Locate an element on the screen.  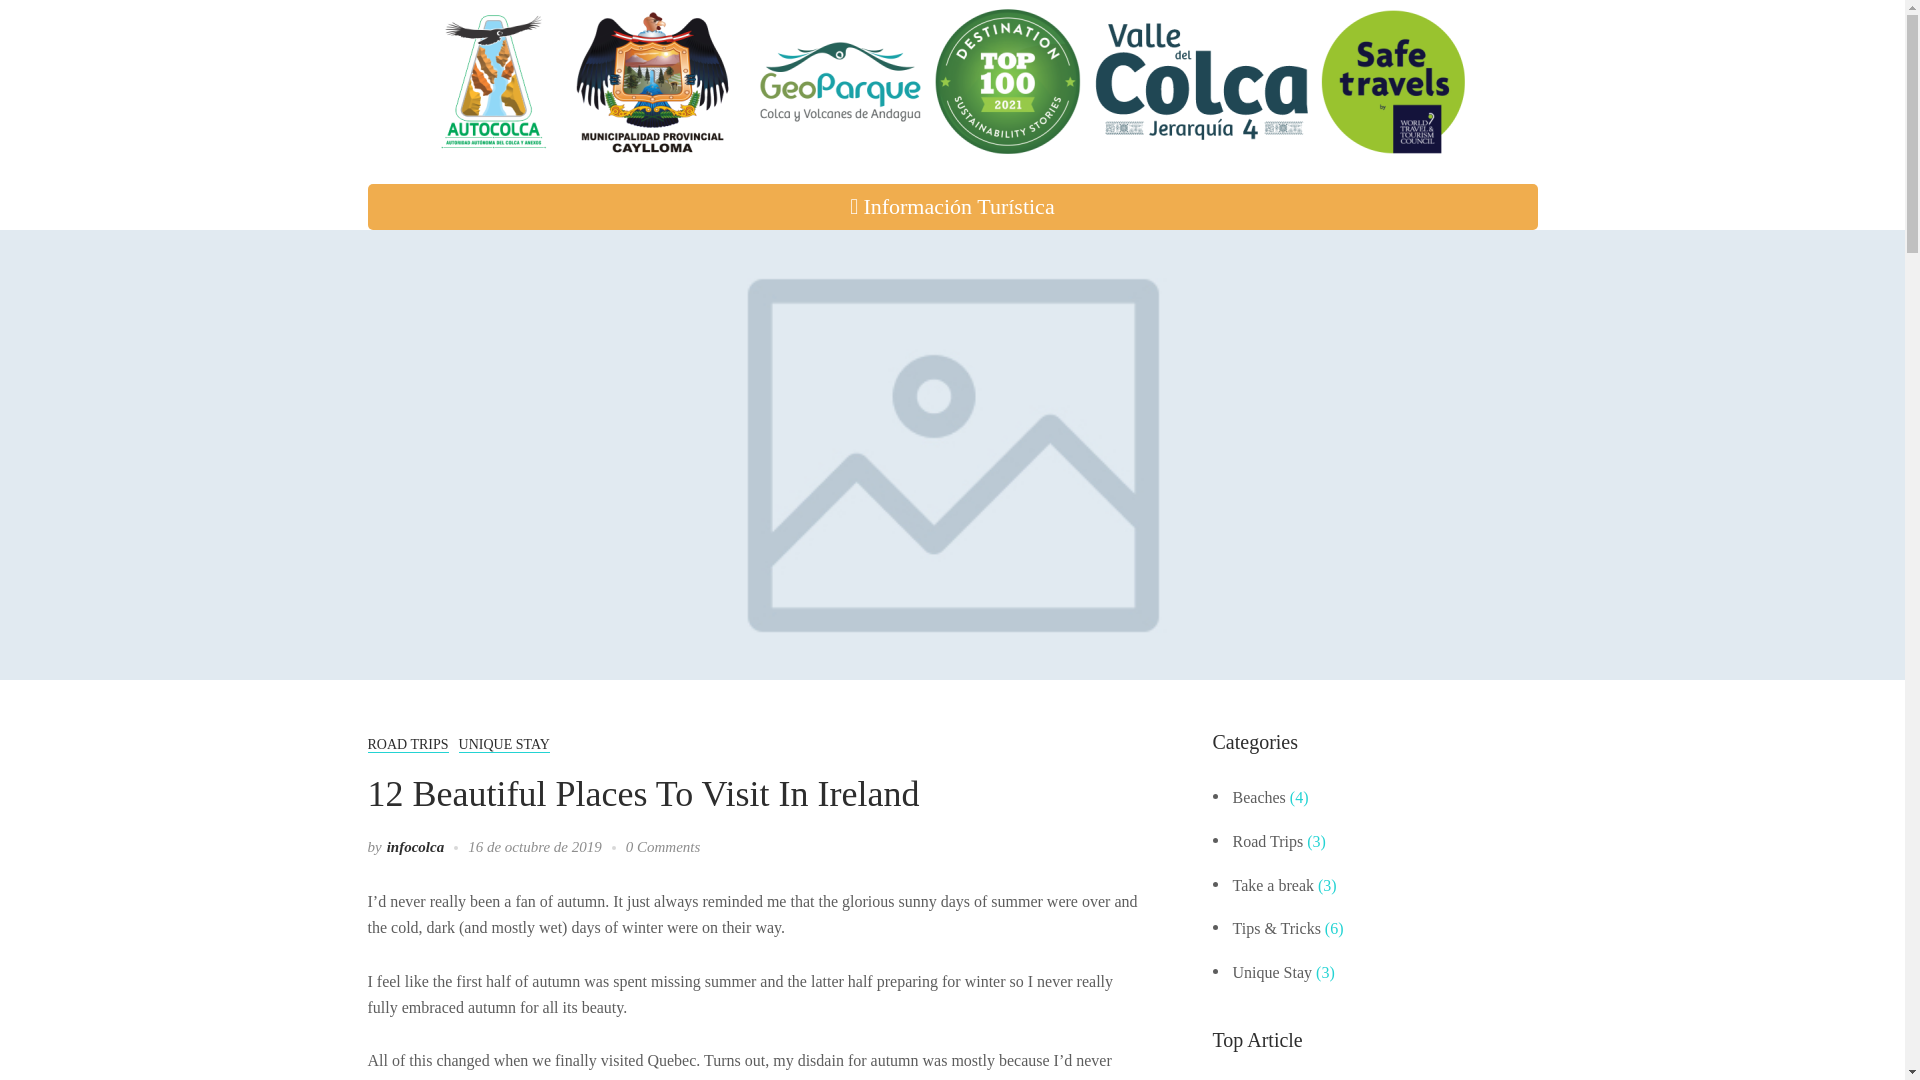
Road Trips is located at coordinates (1268, 840).